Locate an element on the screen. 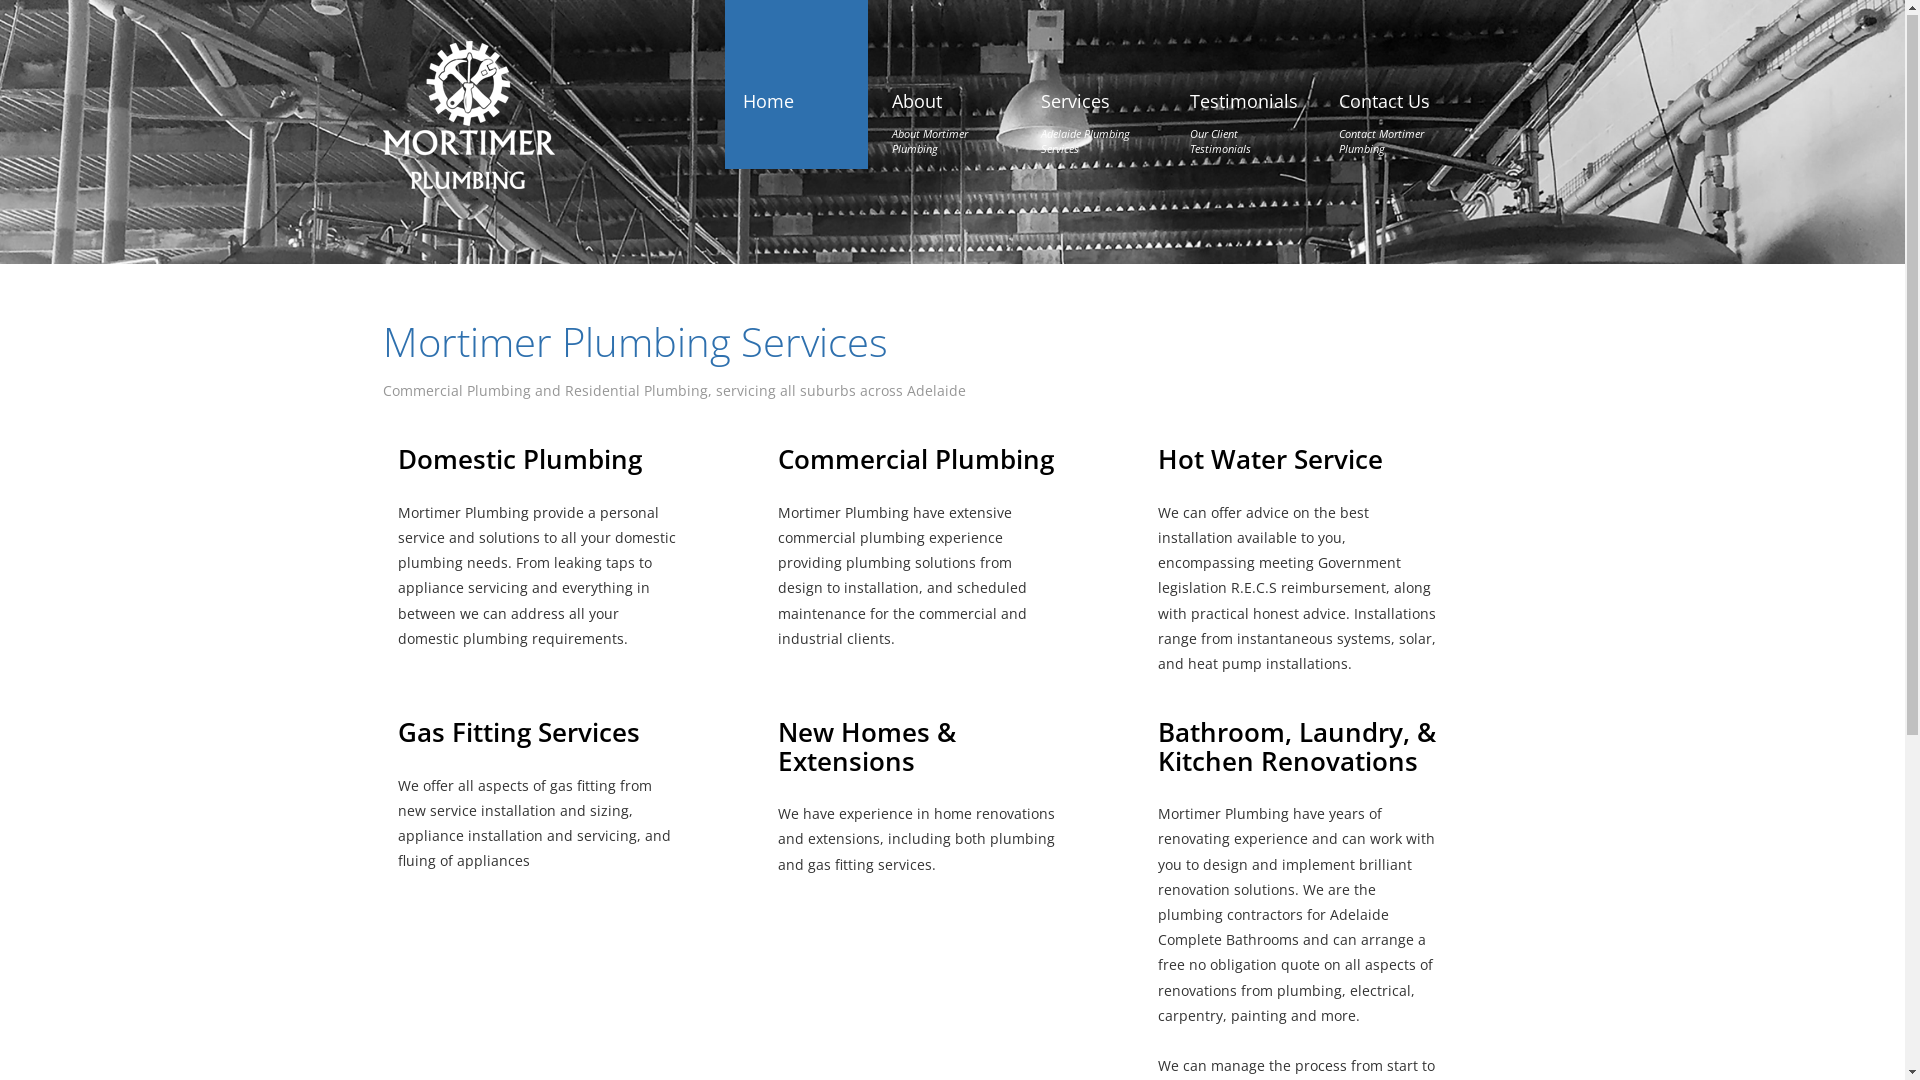 Image resolution: width=1920 pixels, height=1080 pixels. Testimonials
Our Client Testimonials is located at coordinates (1244, 106).